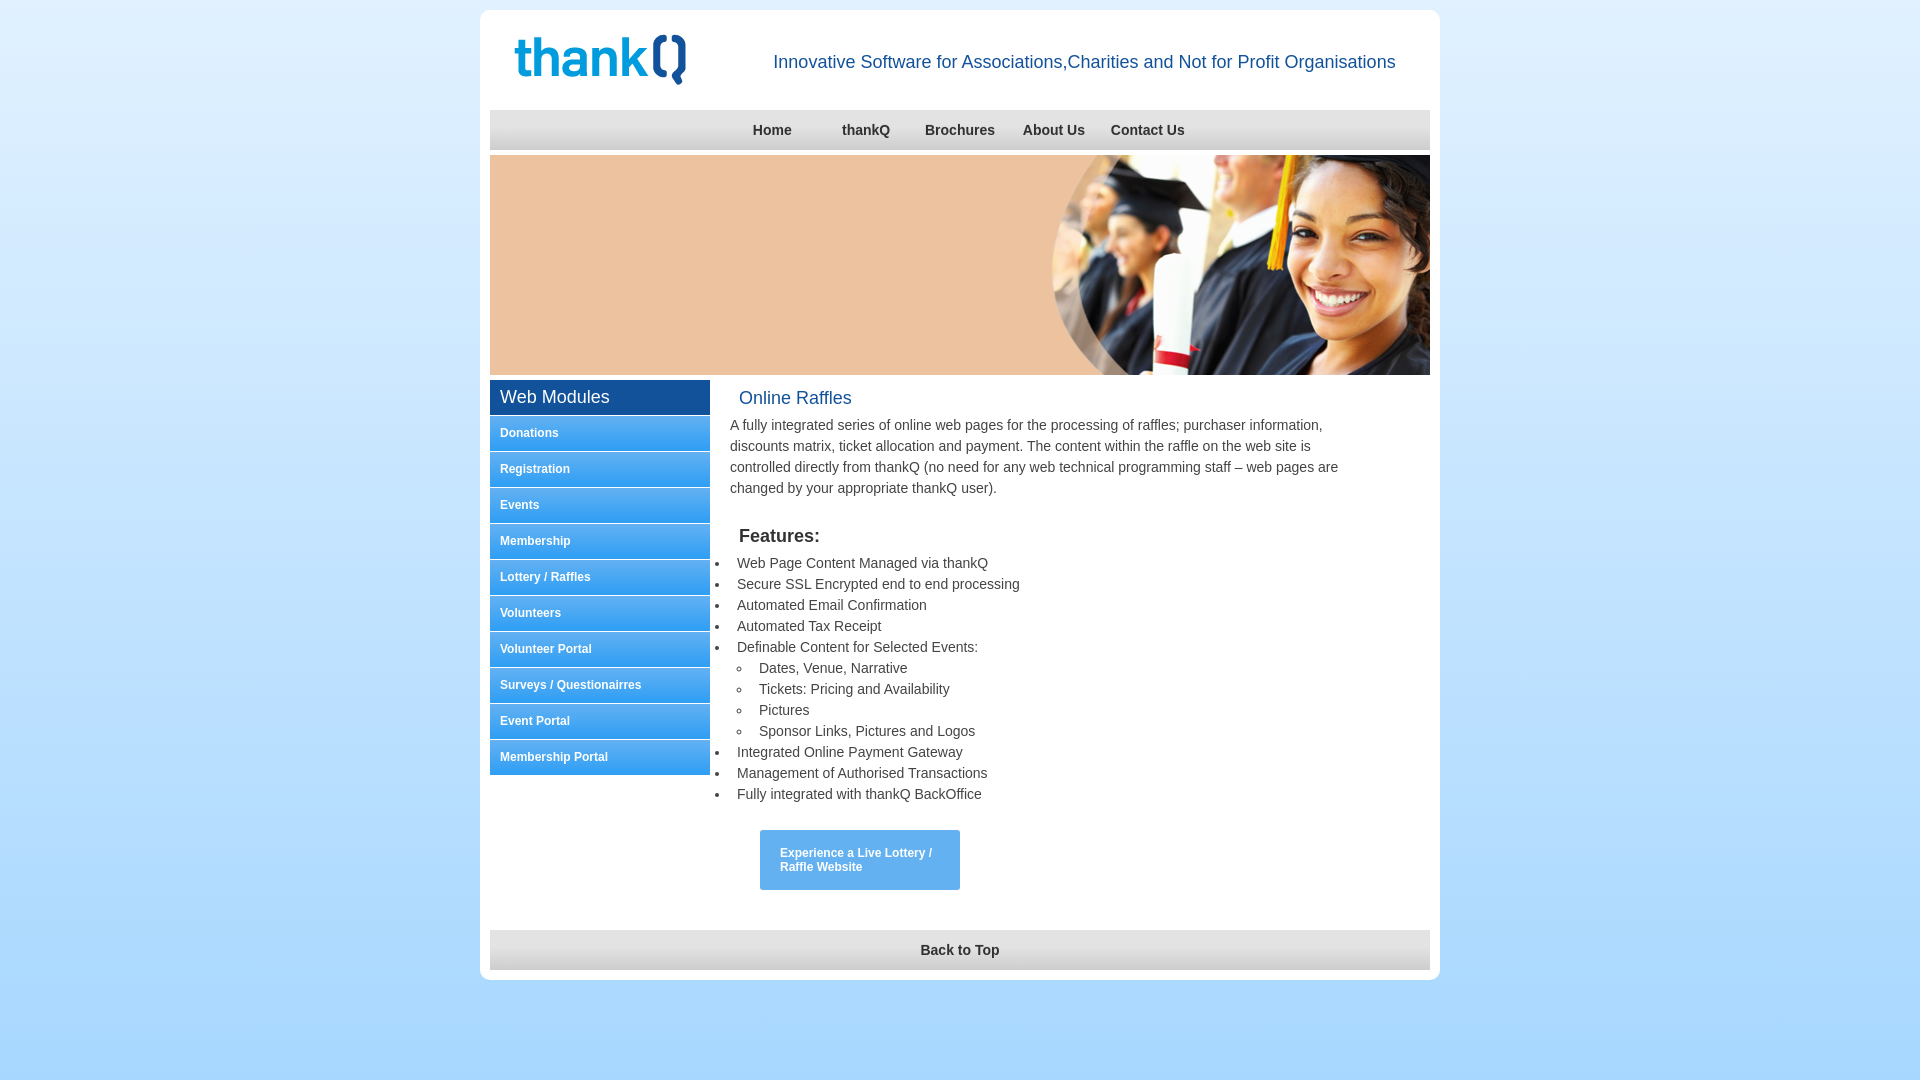  What do you see at coordinates (600, 506) in the screenshot?
I see `Events` at bounding box center [600, 506].